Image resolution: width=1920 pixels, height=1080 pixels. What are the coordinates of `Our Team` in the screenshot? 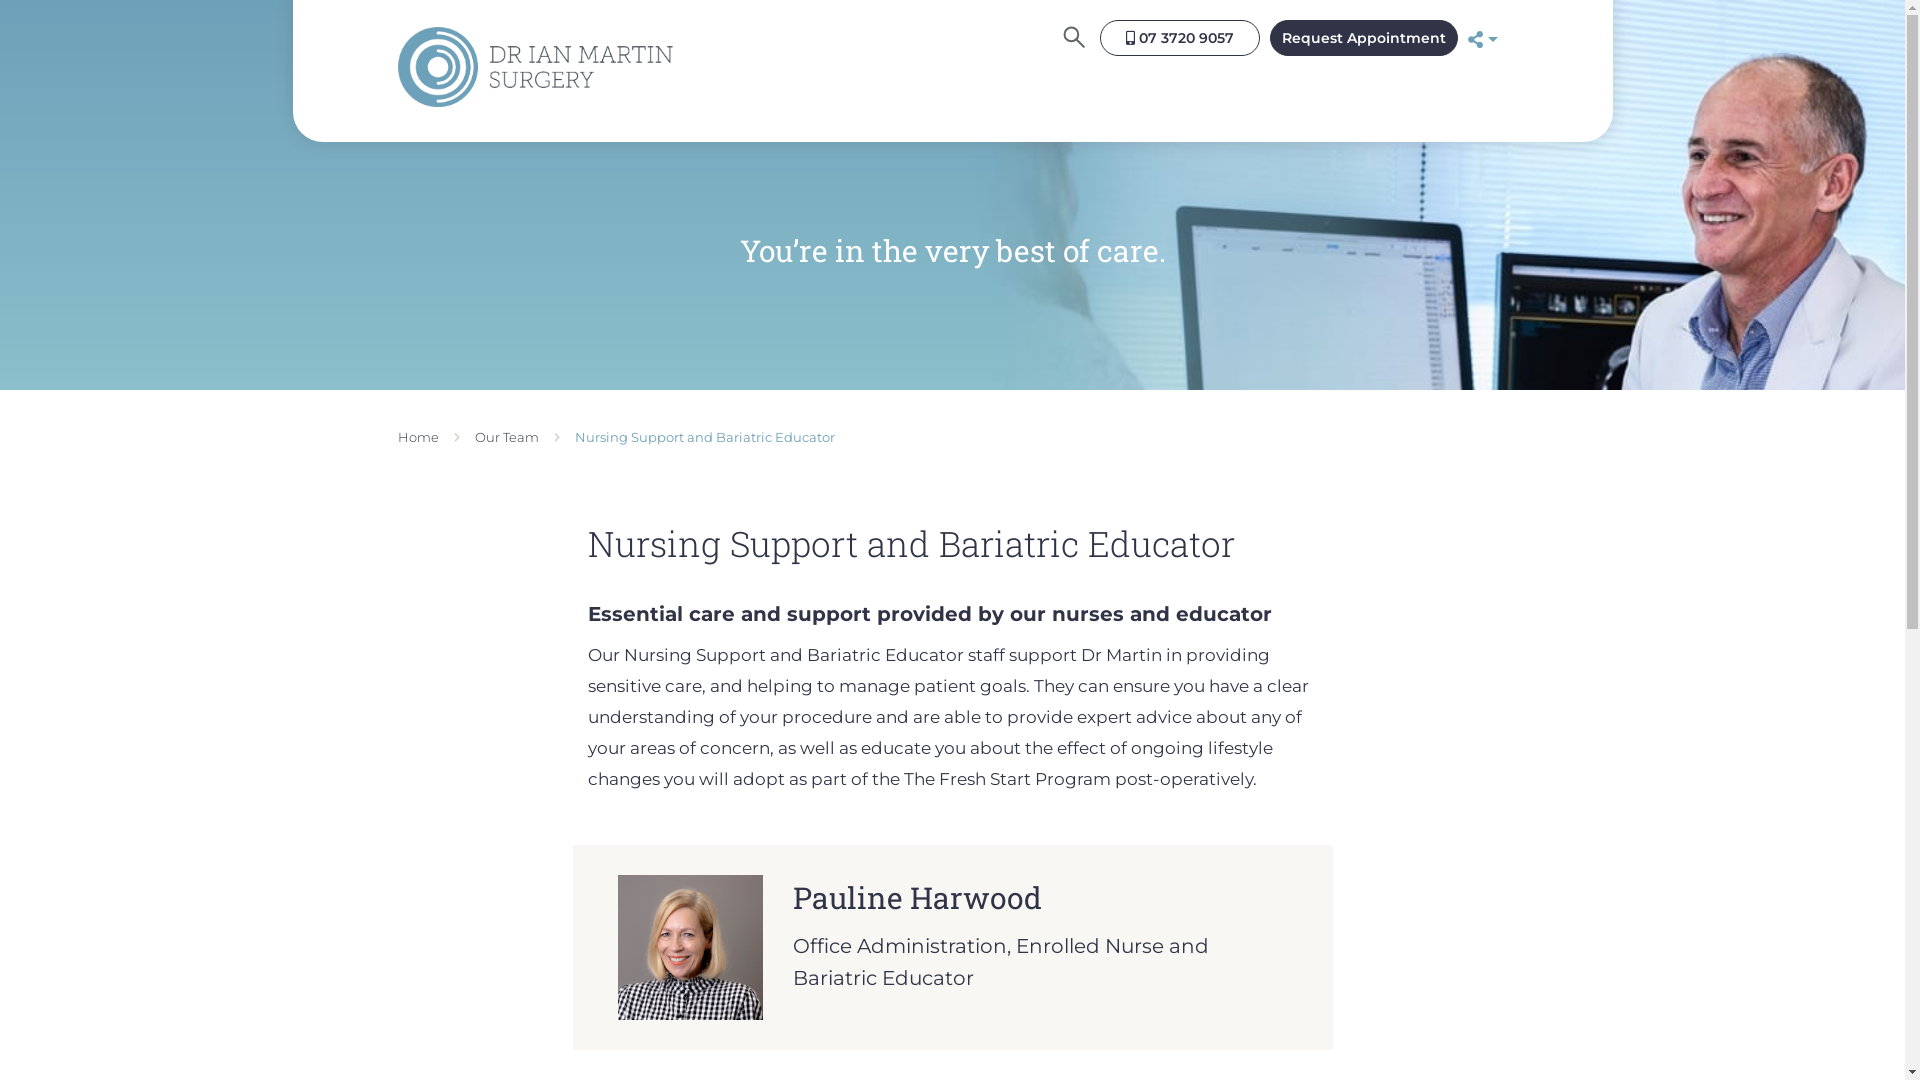 It's located at (506, 437).